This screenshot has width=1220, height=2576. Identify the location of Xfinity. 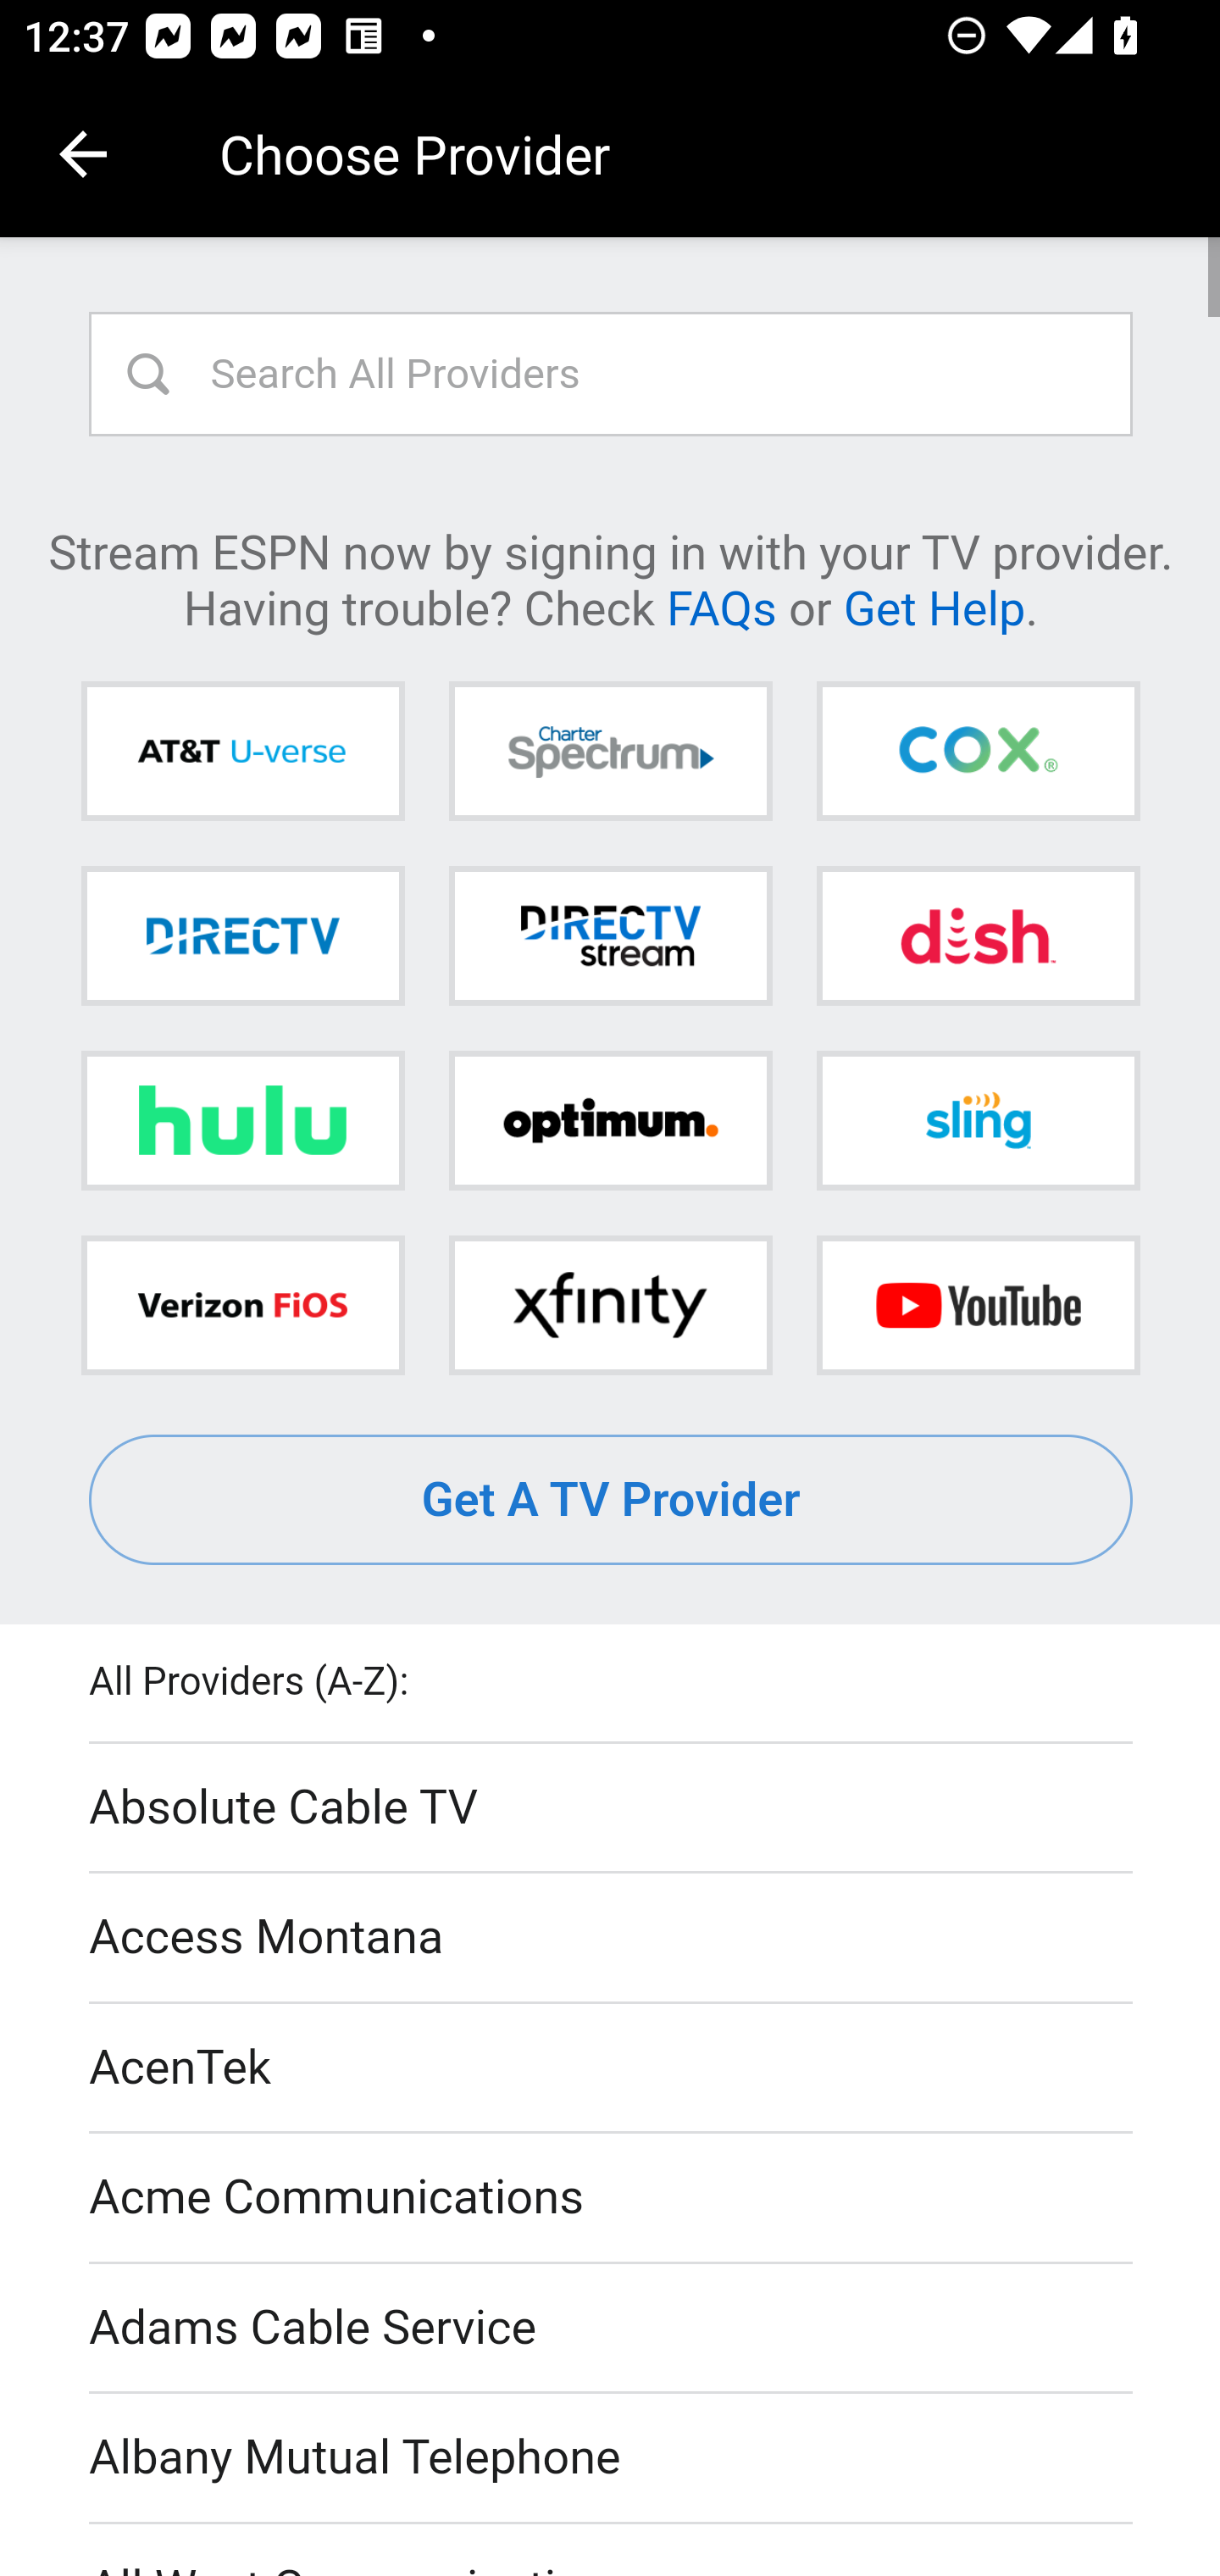
(610, 1305).